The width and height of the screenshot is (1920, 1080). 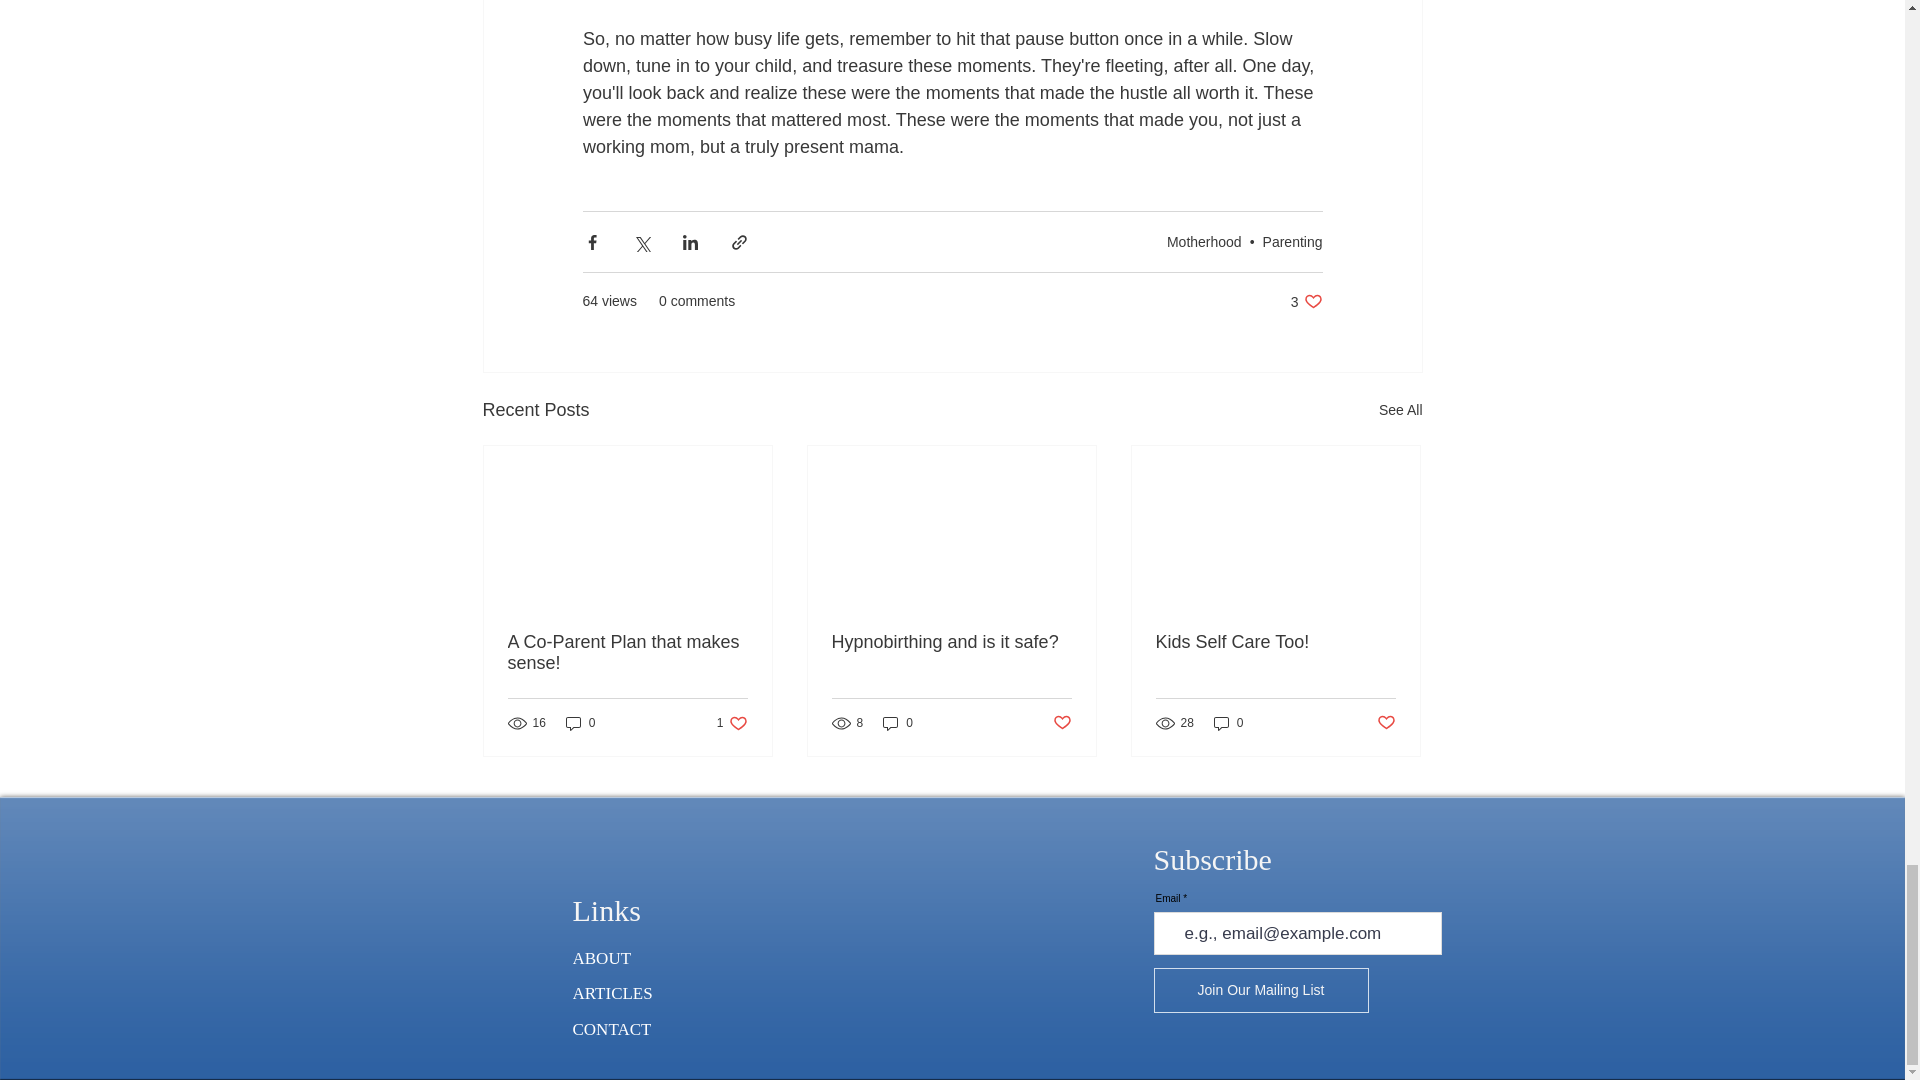 What do you see at coordinates (1260, 990) in the screenshot?
I see `ABOUT` at bounding box center [1260, 990].